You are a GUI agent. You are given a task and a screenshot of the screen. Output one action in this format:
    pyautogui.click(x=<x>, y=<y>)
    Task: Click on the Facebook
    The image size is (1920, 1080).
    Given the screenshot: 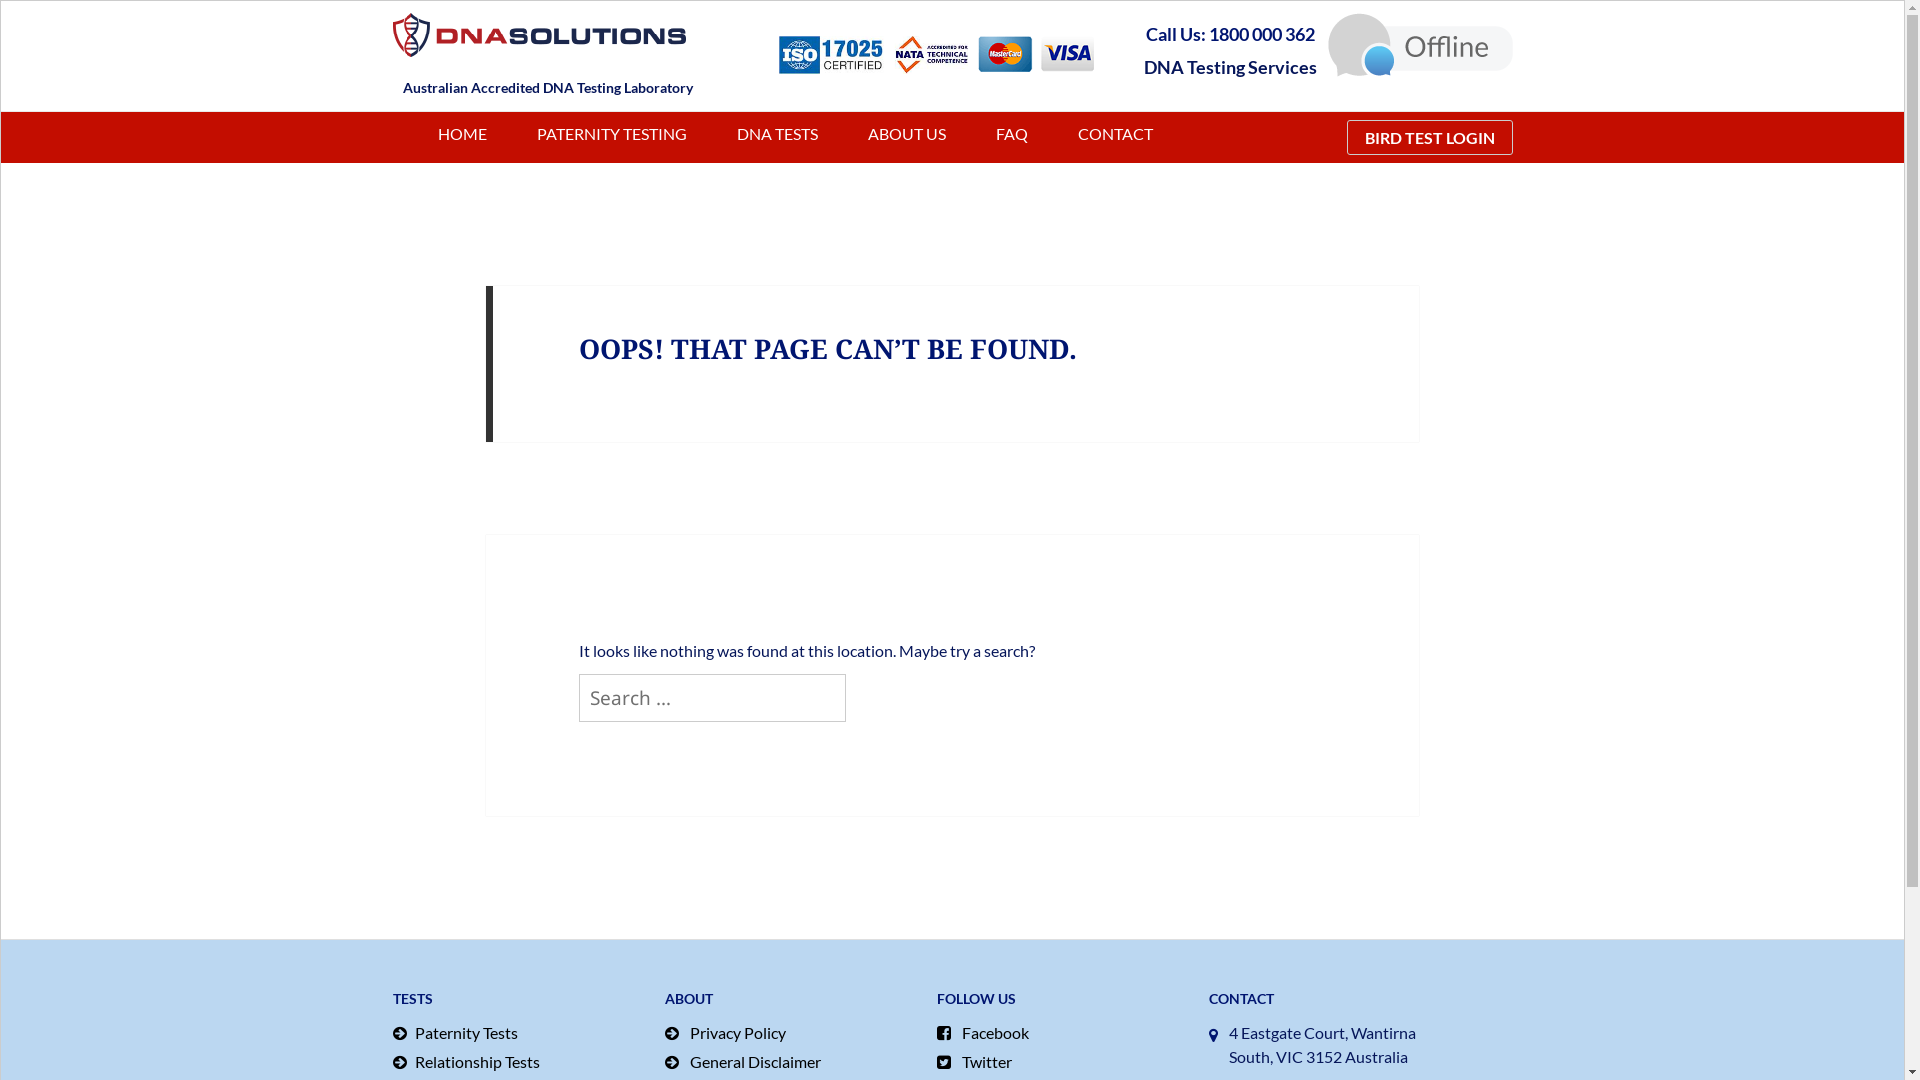 What is the action you would take?
    pyautogui.click(x=1062, y=1033)
    